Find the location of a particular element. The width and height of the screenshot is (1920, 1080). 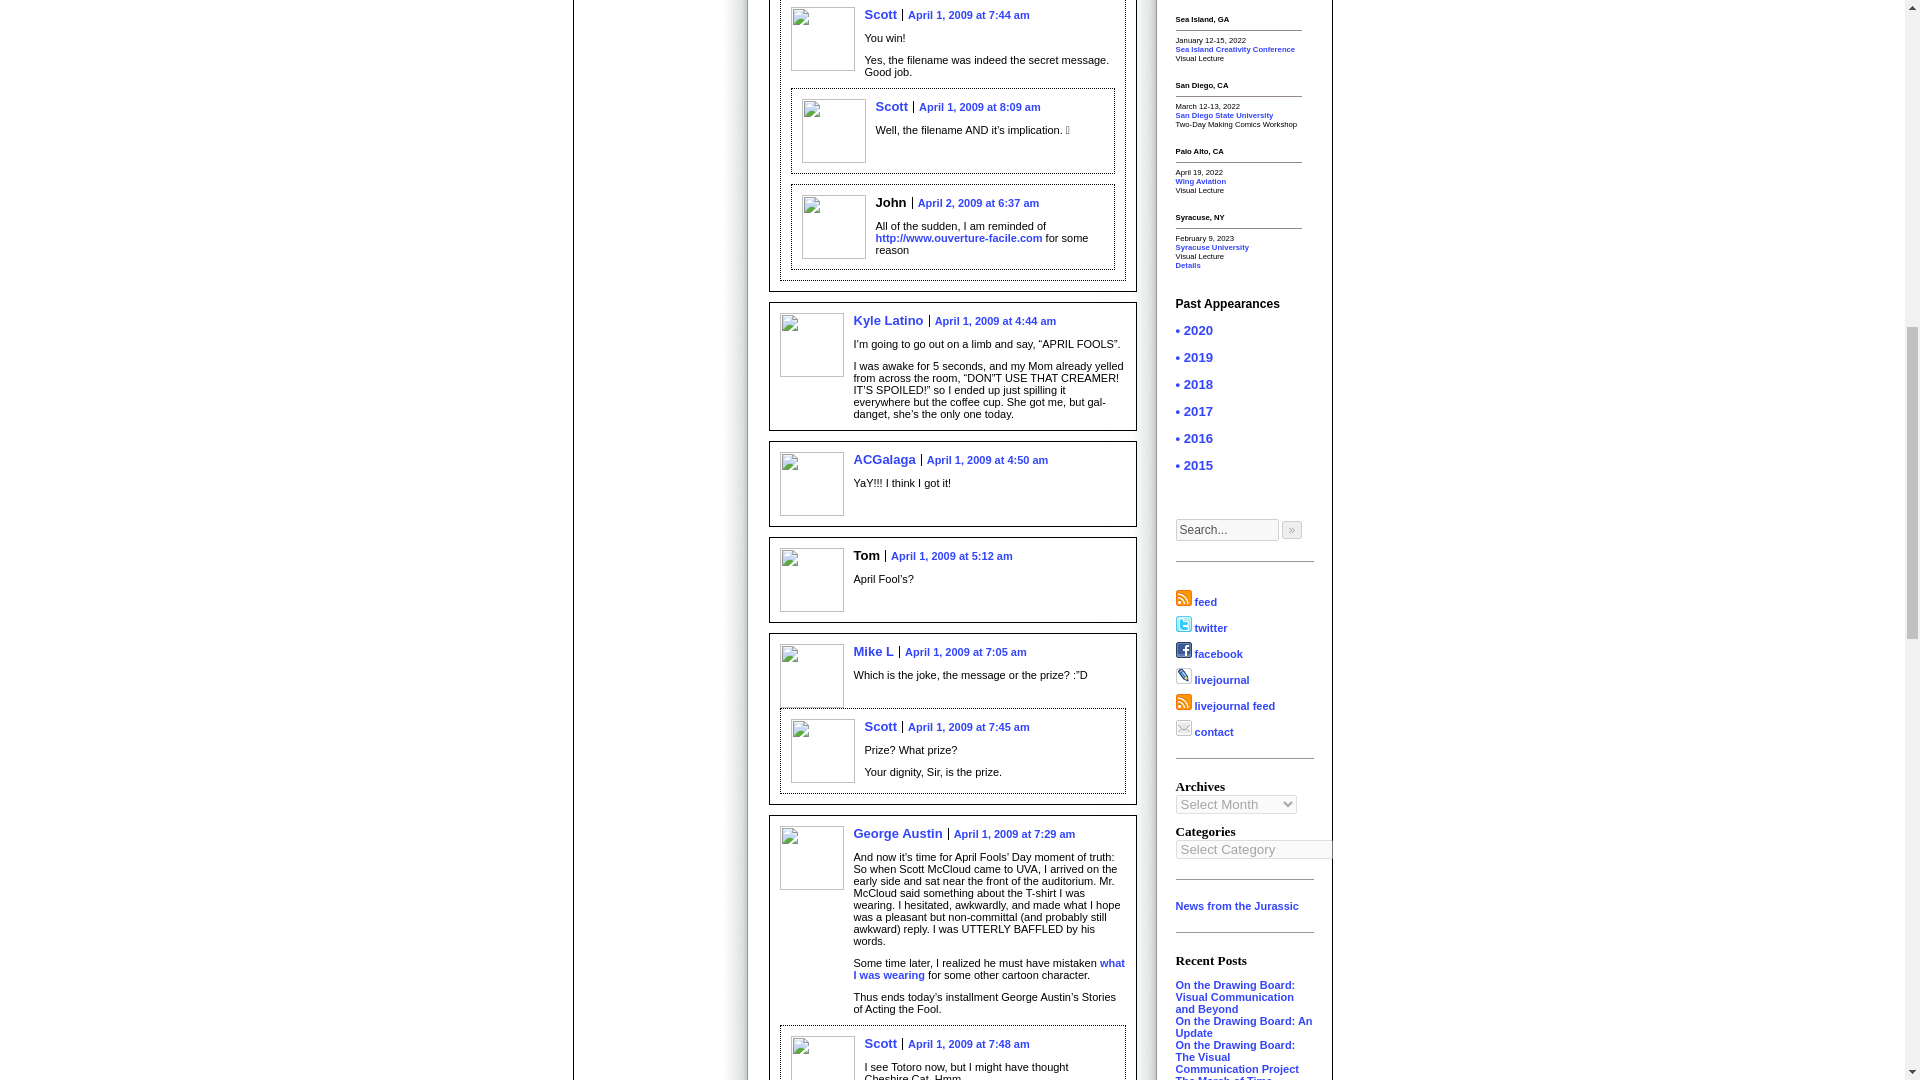

April 2, 2009 at 6:37 am is located at coordinates (978, 202).